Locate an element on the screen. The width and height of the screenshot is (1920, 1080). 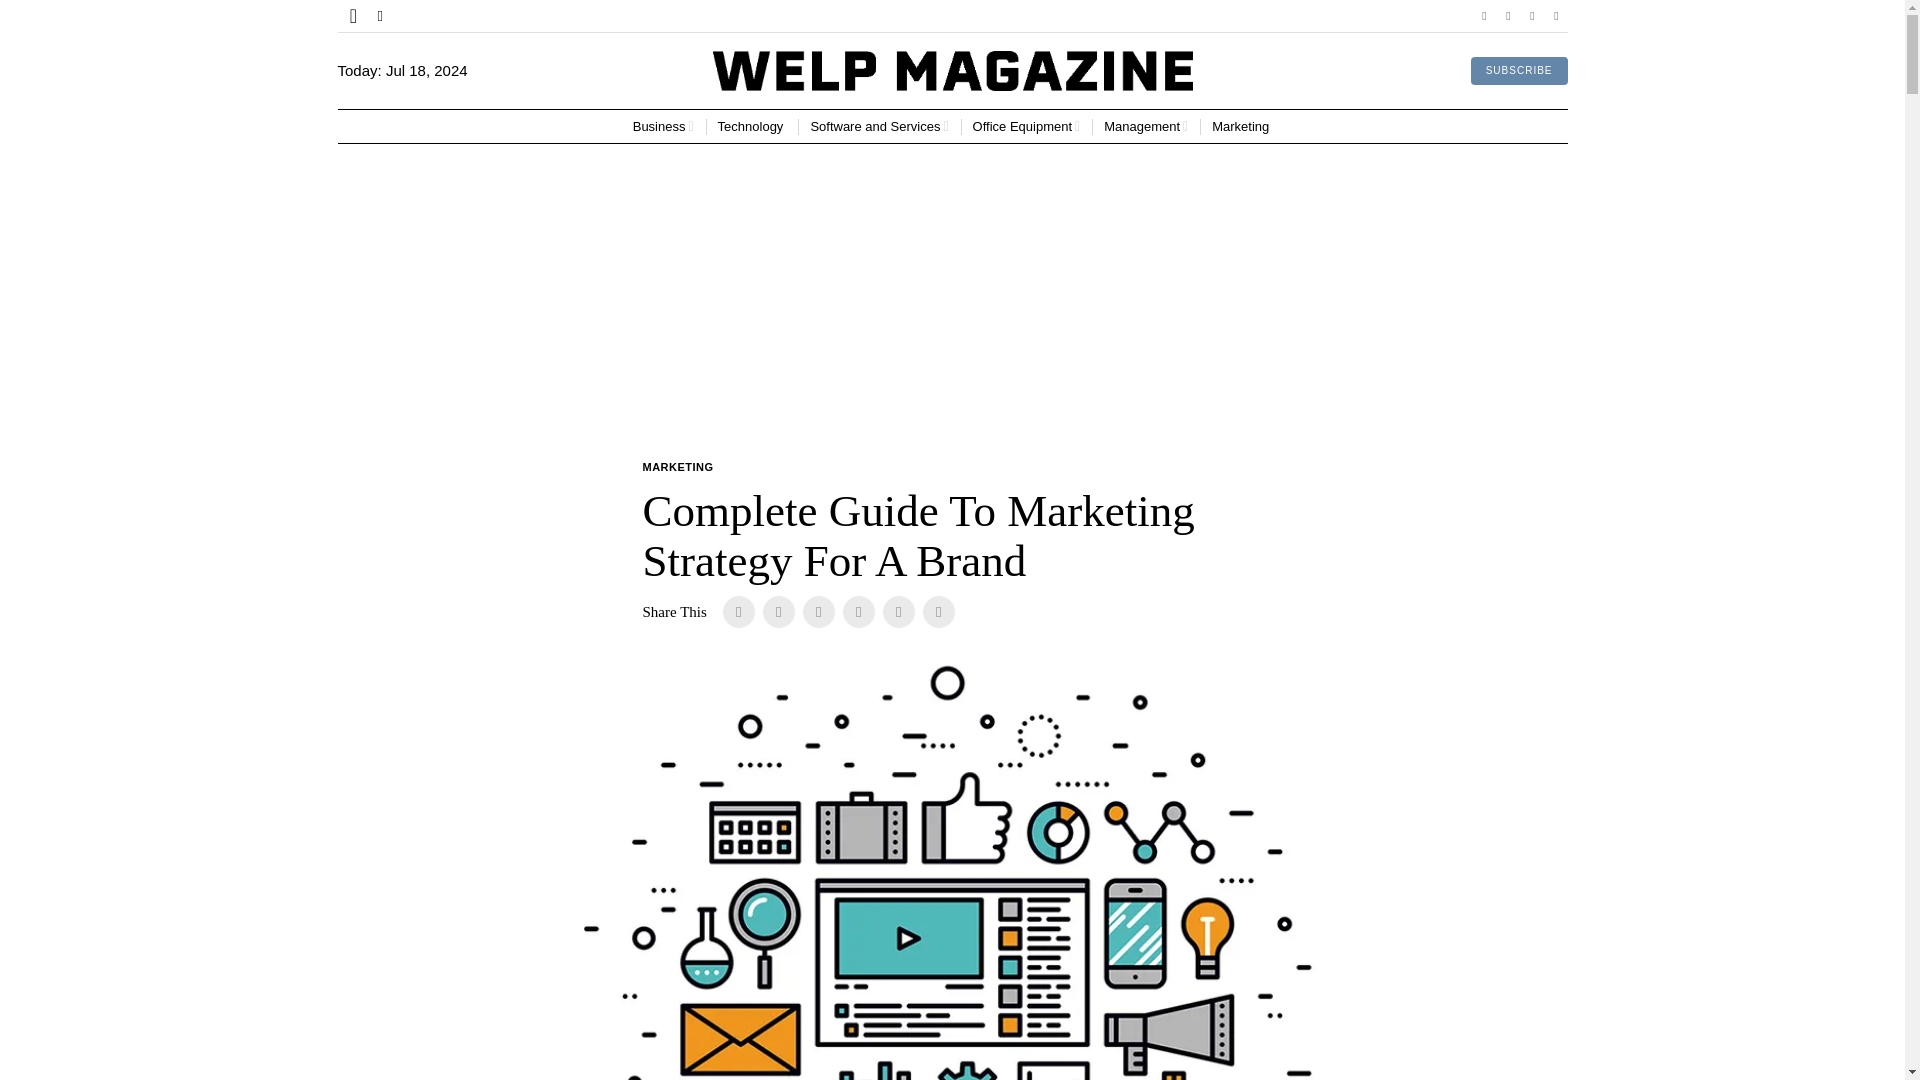
SUBSCRIBE is located at coordinates (1519, 71).